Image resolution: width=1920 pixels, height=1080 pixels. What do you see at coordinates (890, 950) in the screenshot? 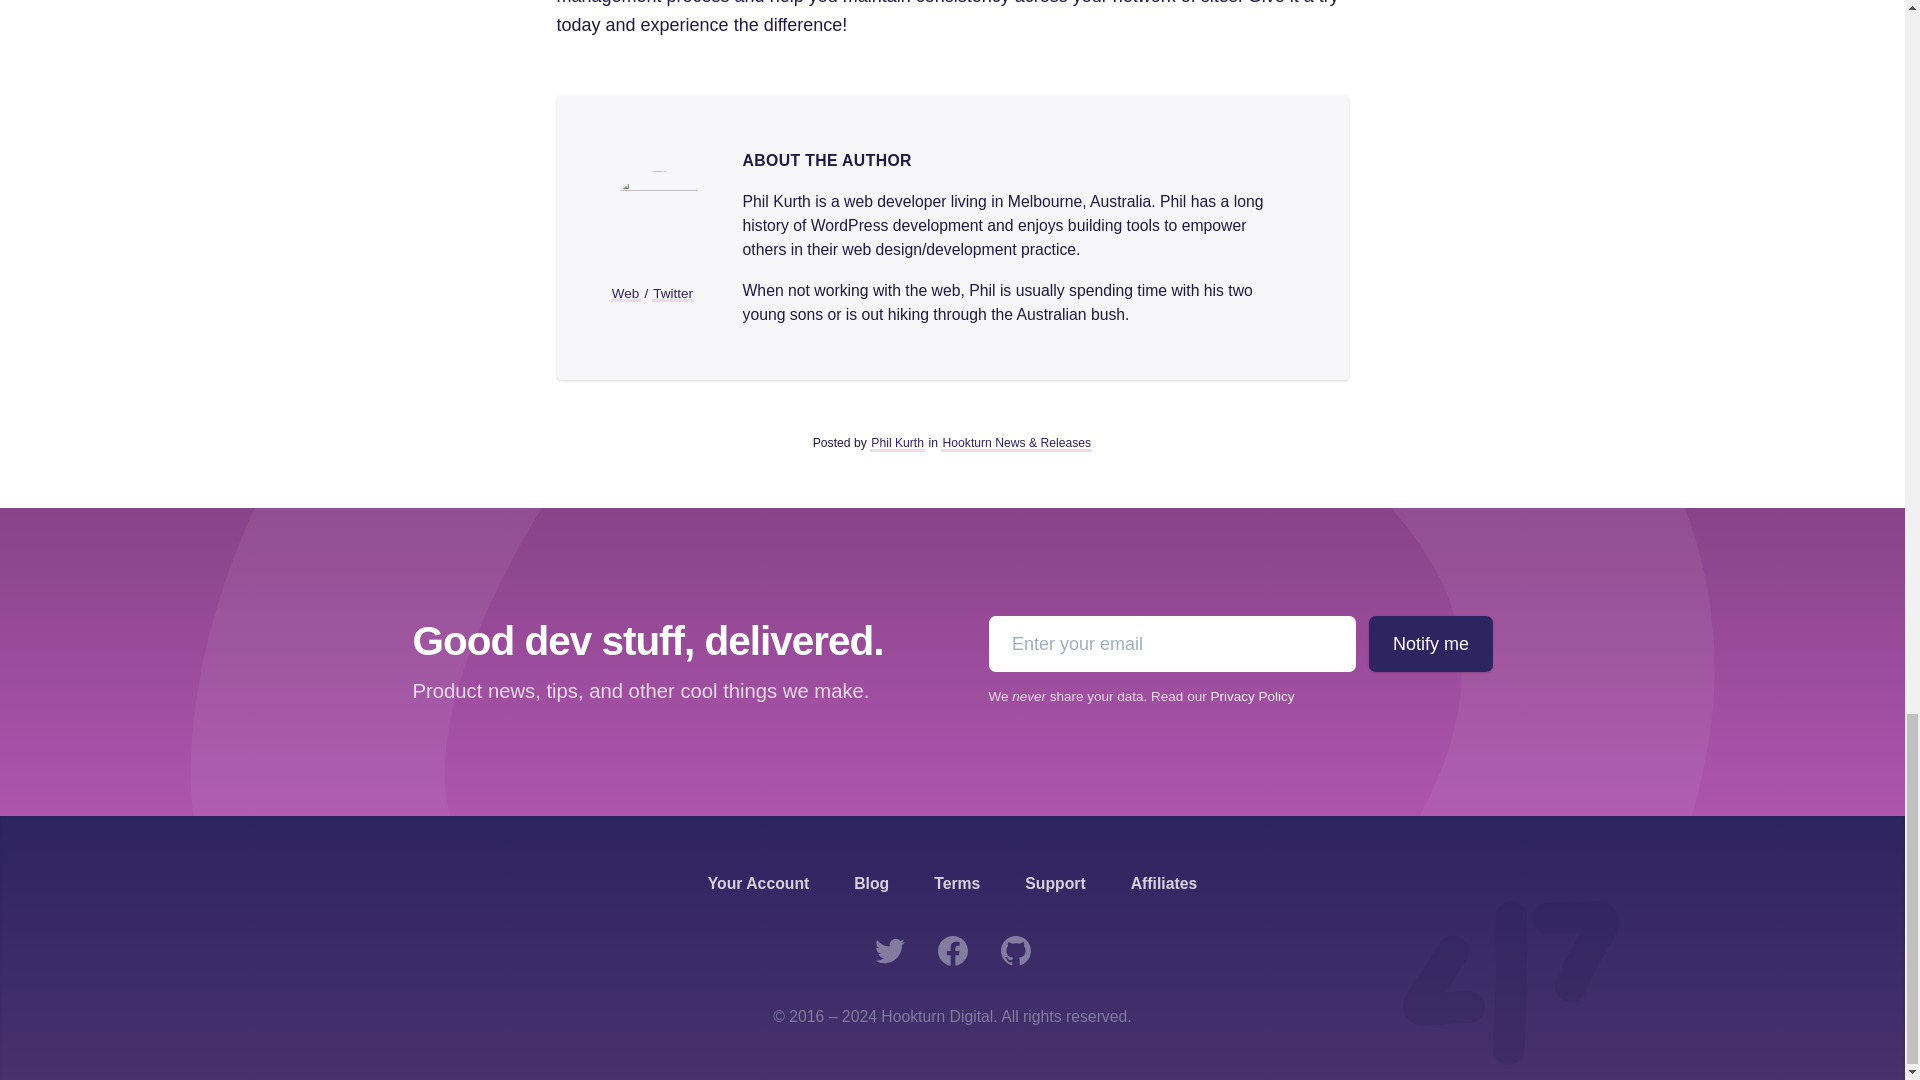
I see `Twitter` at bounding box center [890, 950].